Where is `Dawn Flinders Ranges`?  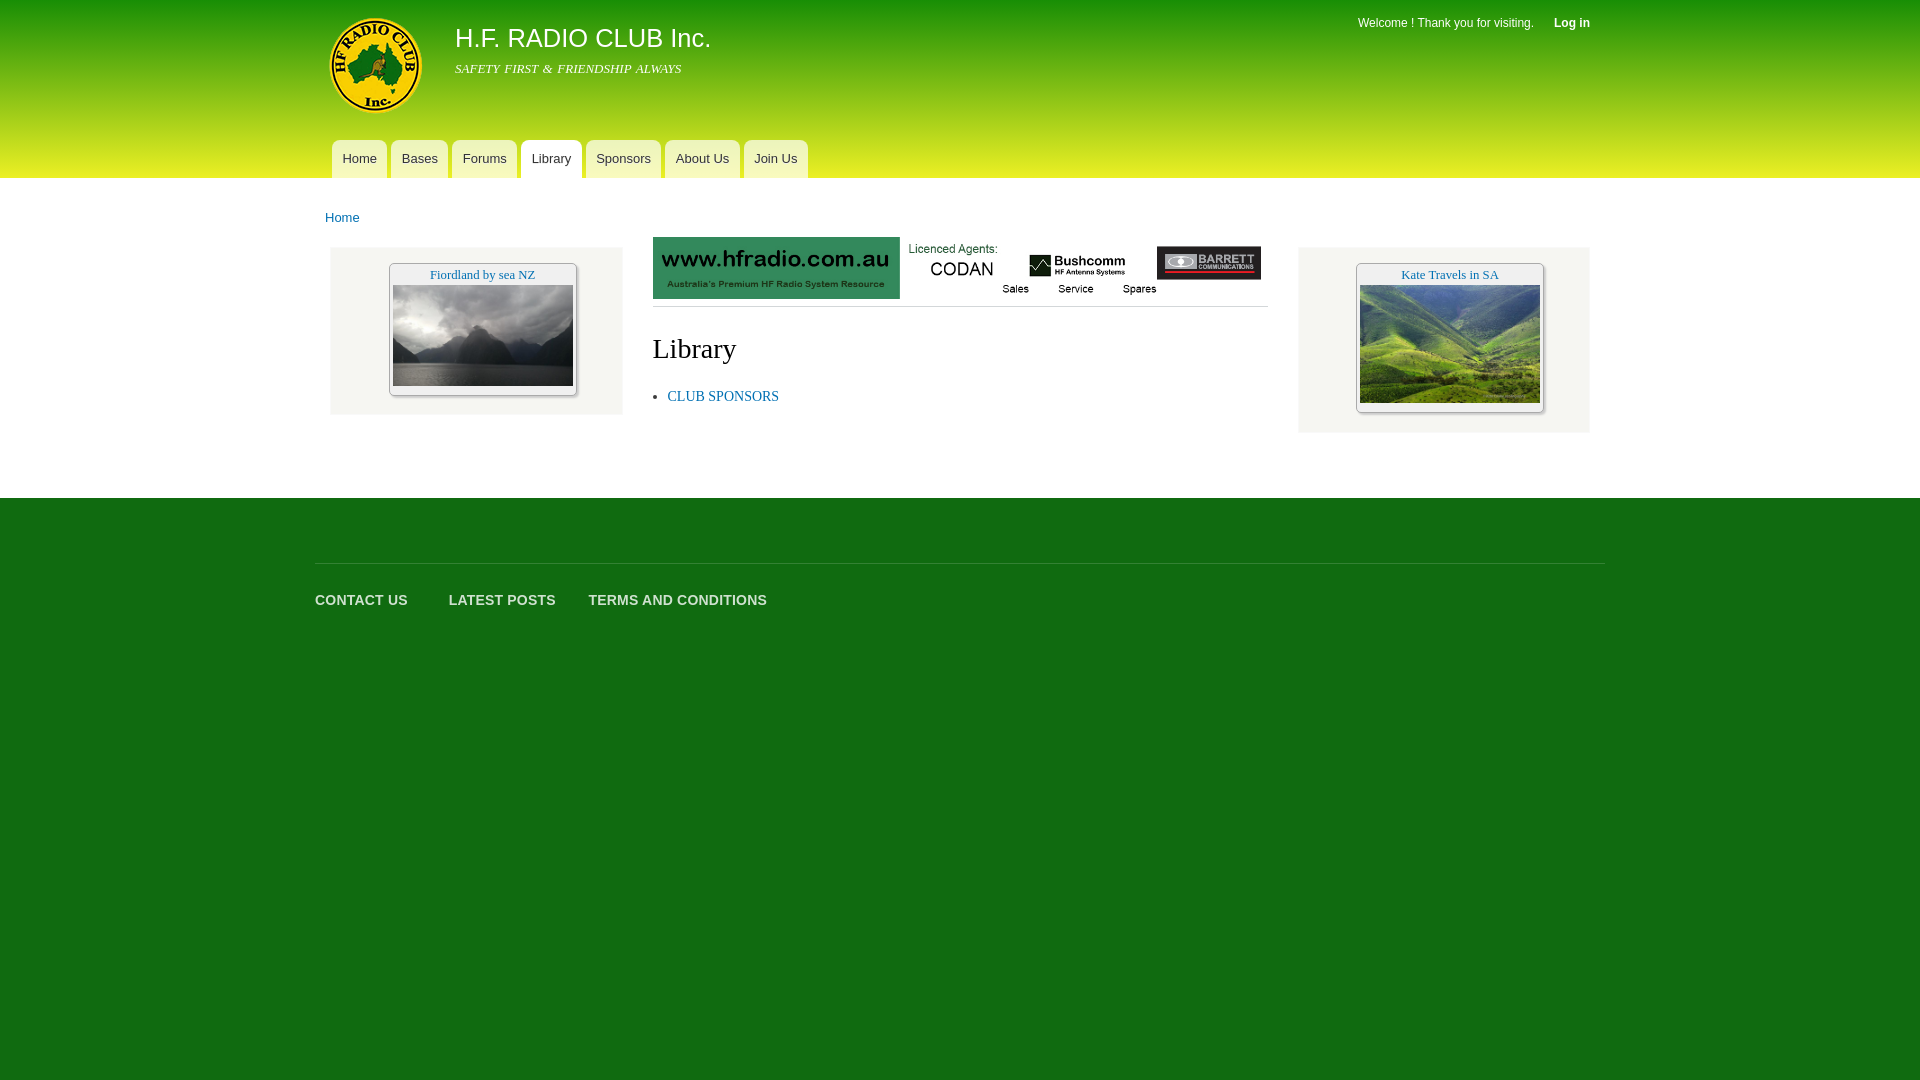
Dawn Flinders Ranges is located at coordinates (1450, 344).